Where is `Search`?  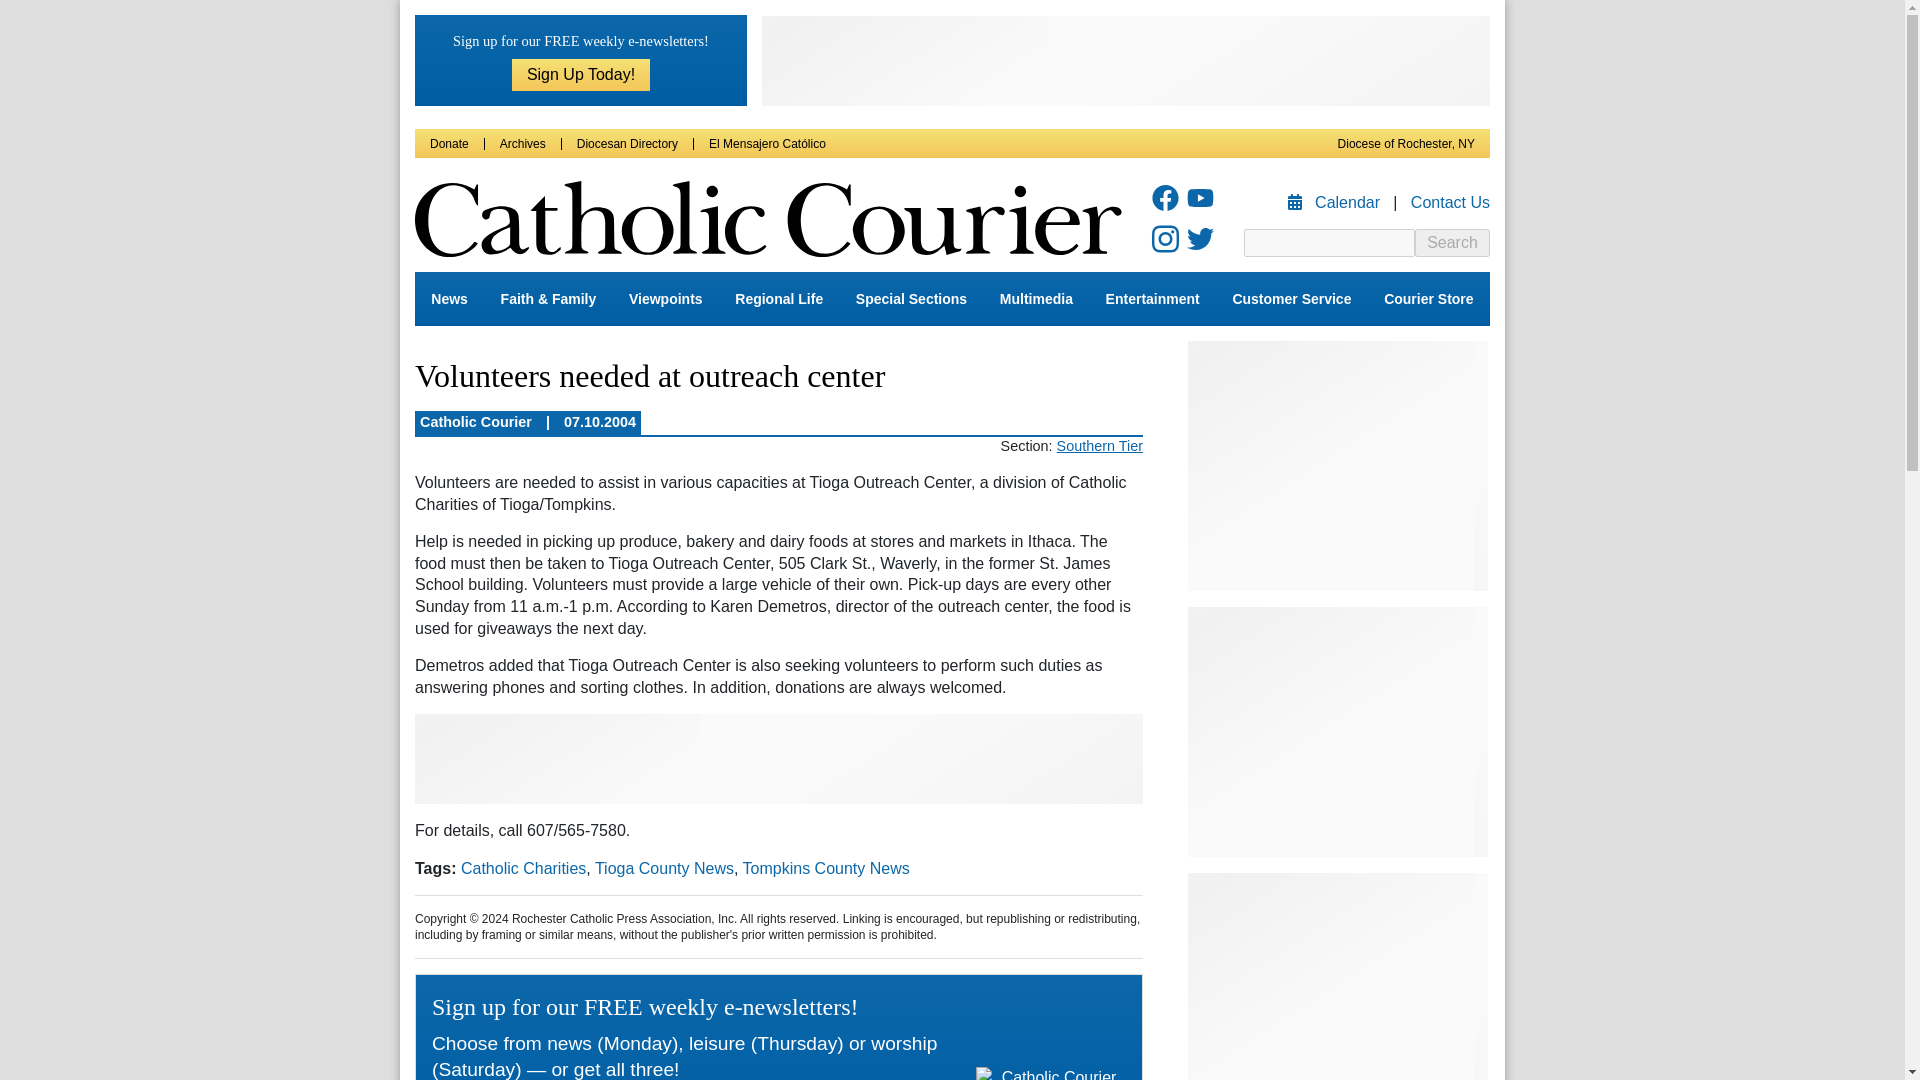 Search is located at coordinates (1452, 242).